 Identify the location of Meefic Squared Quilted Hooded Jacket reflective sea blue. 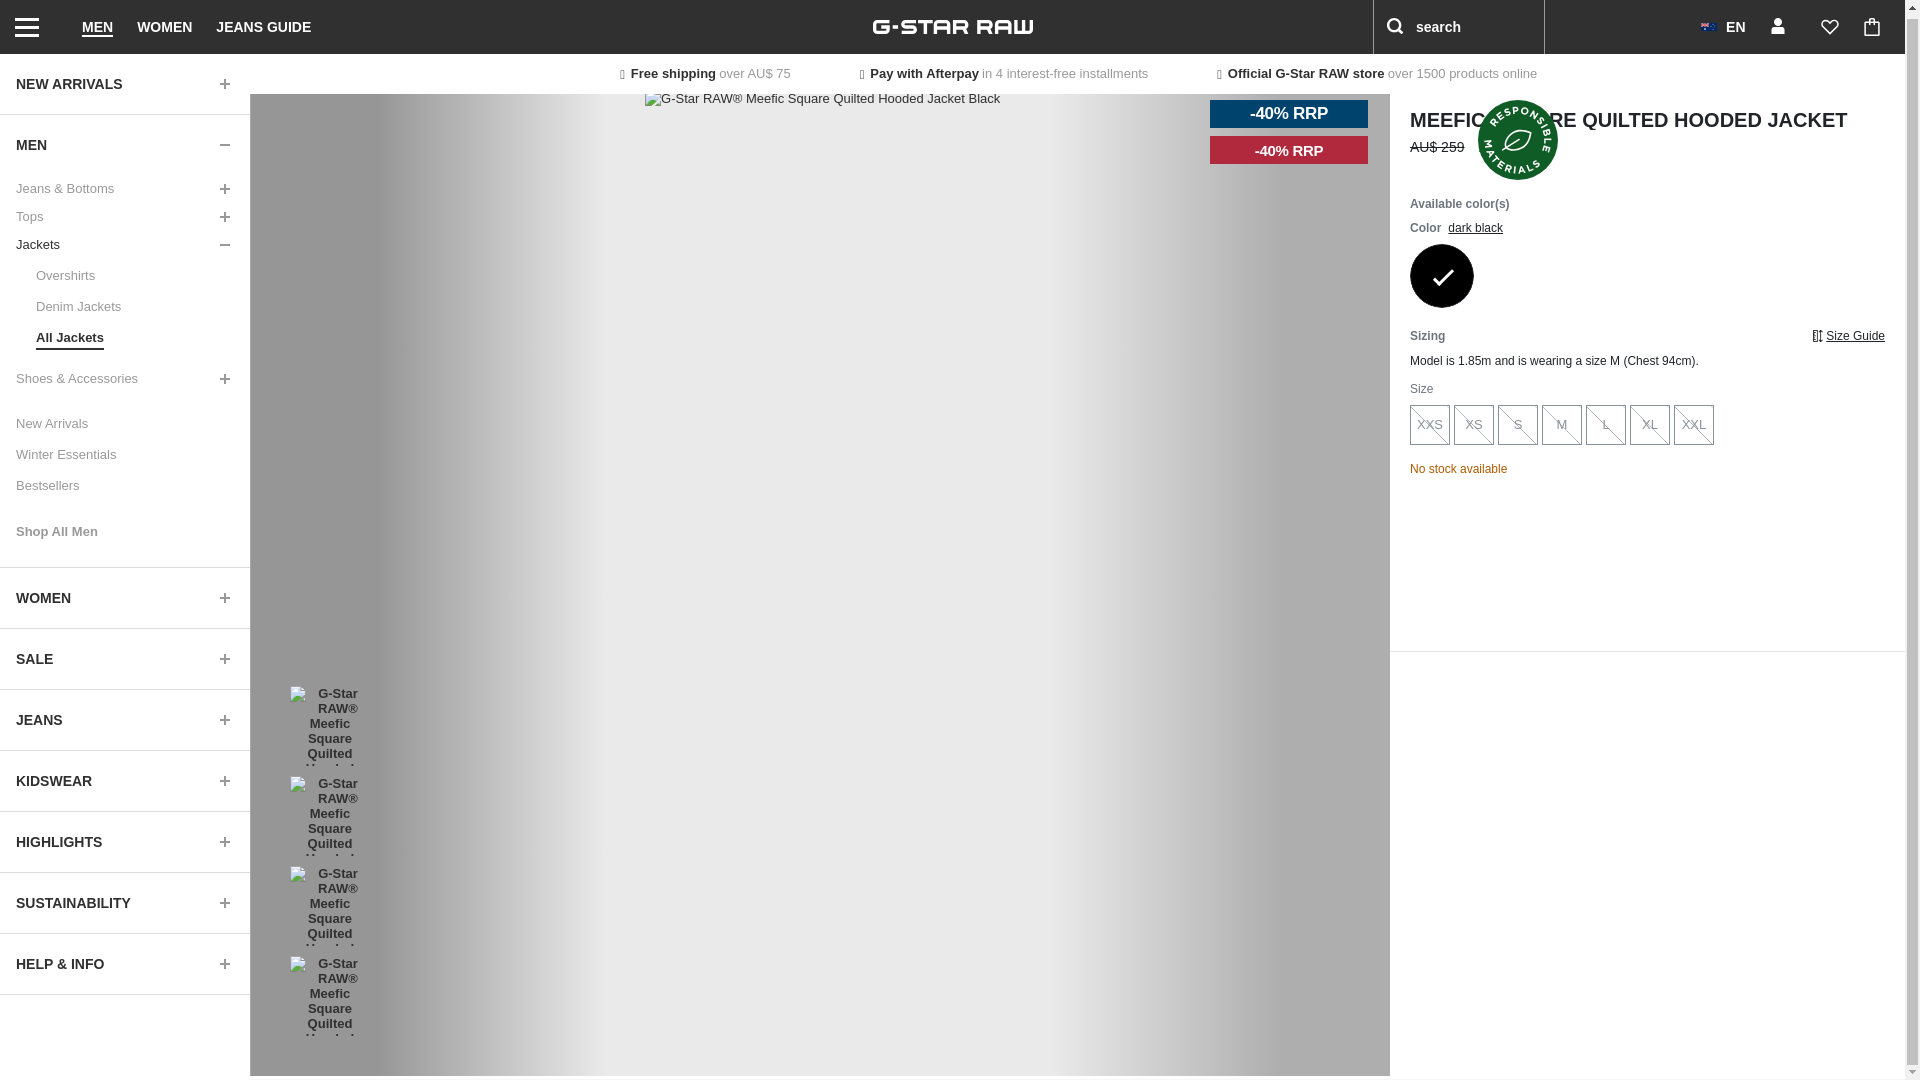
(1646, 276).